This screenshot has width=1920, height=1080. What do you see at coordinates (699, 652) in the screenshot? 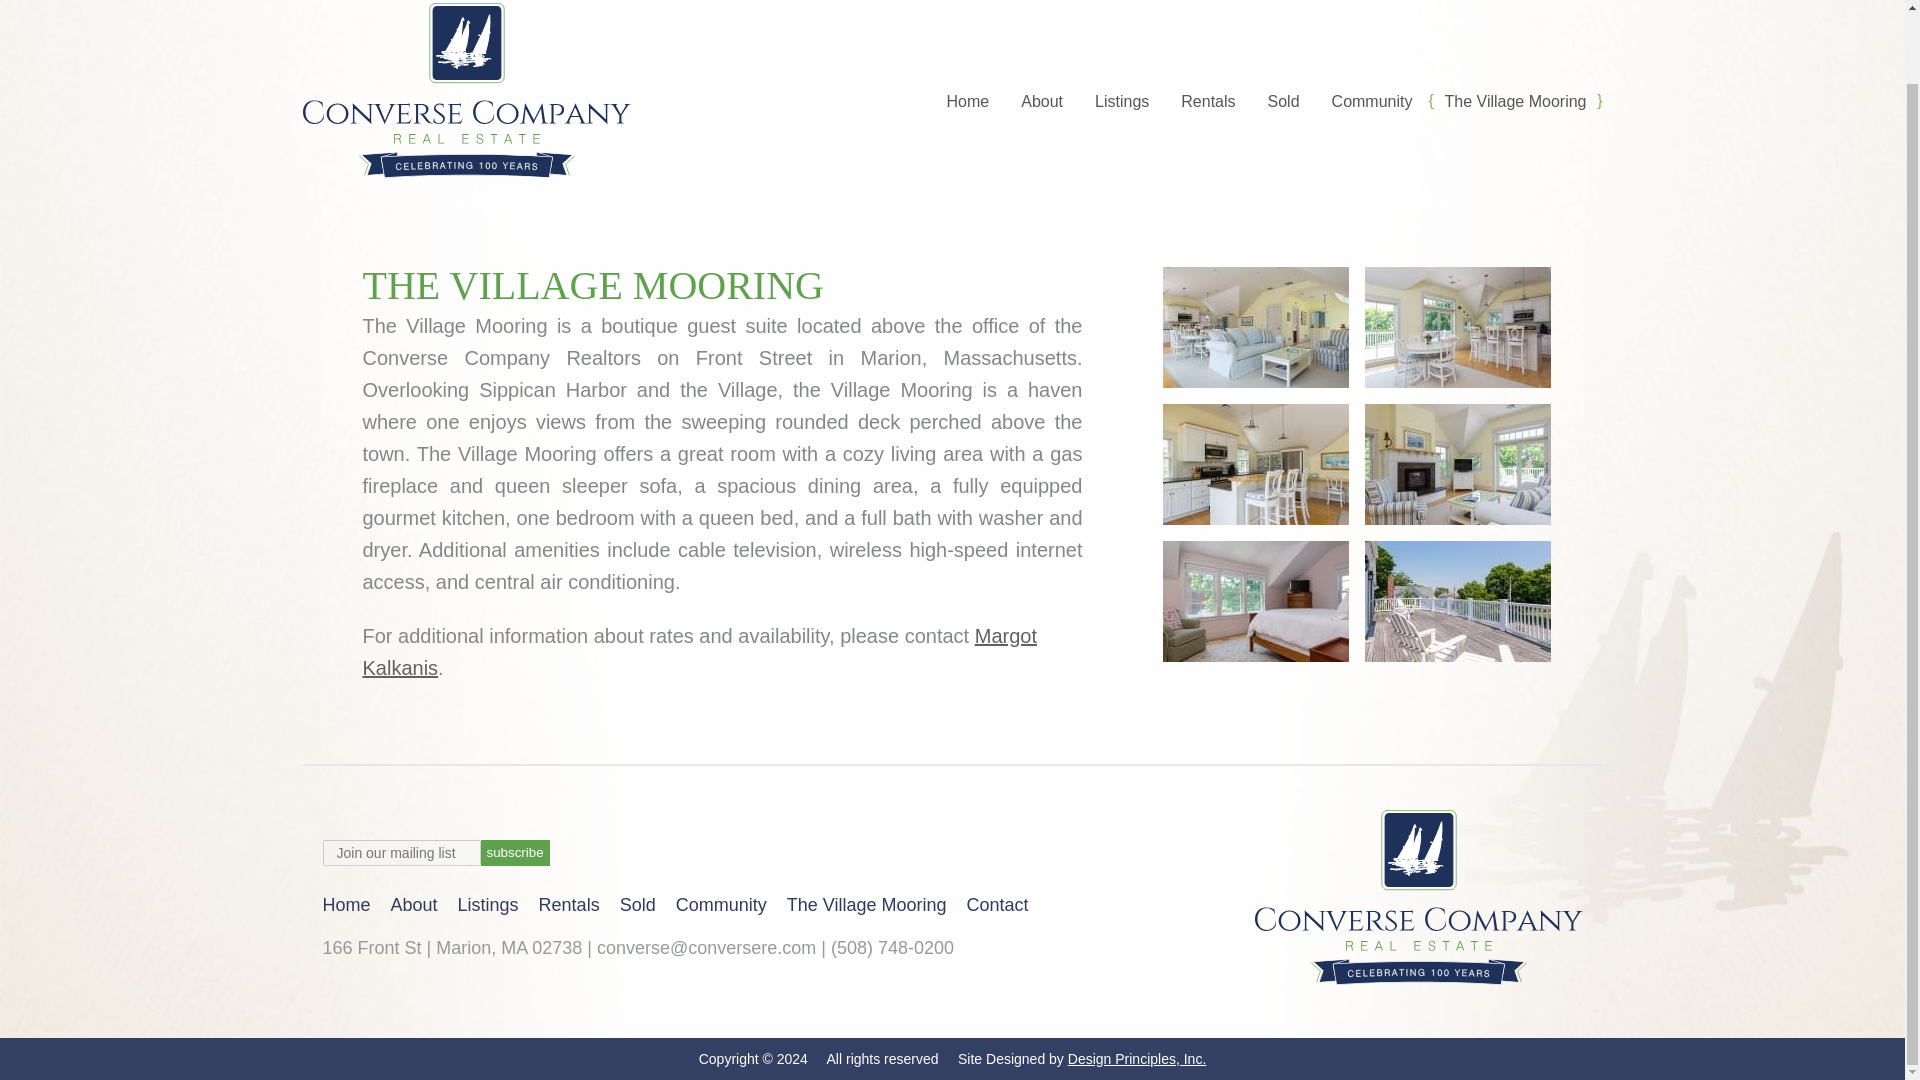
I see `Margot Kalkanis` at bounding box center [699, 652].